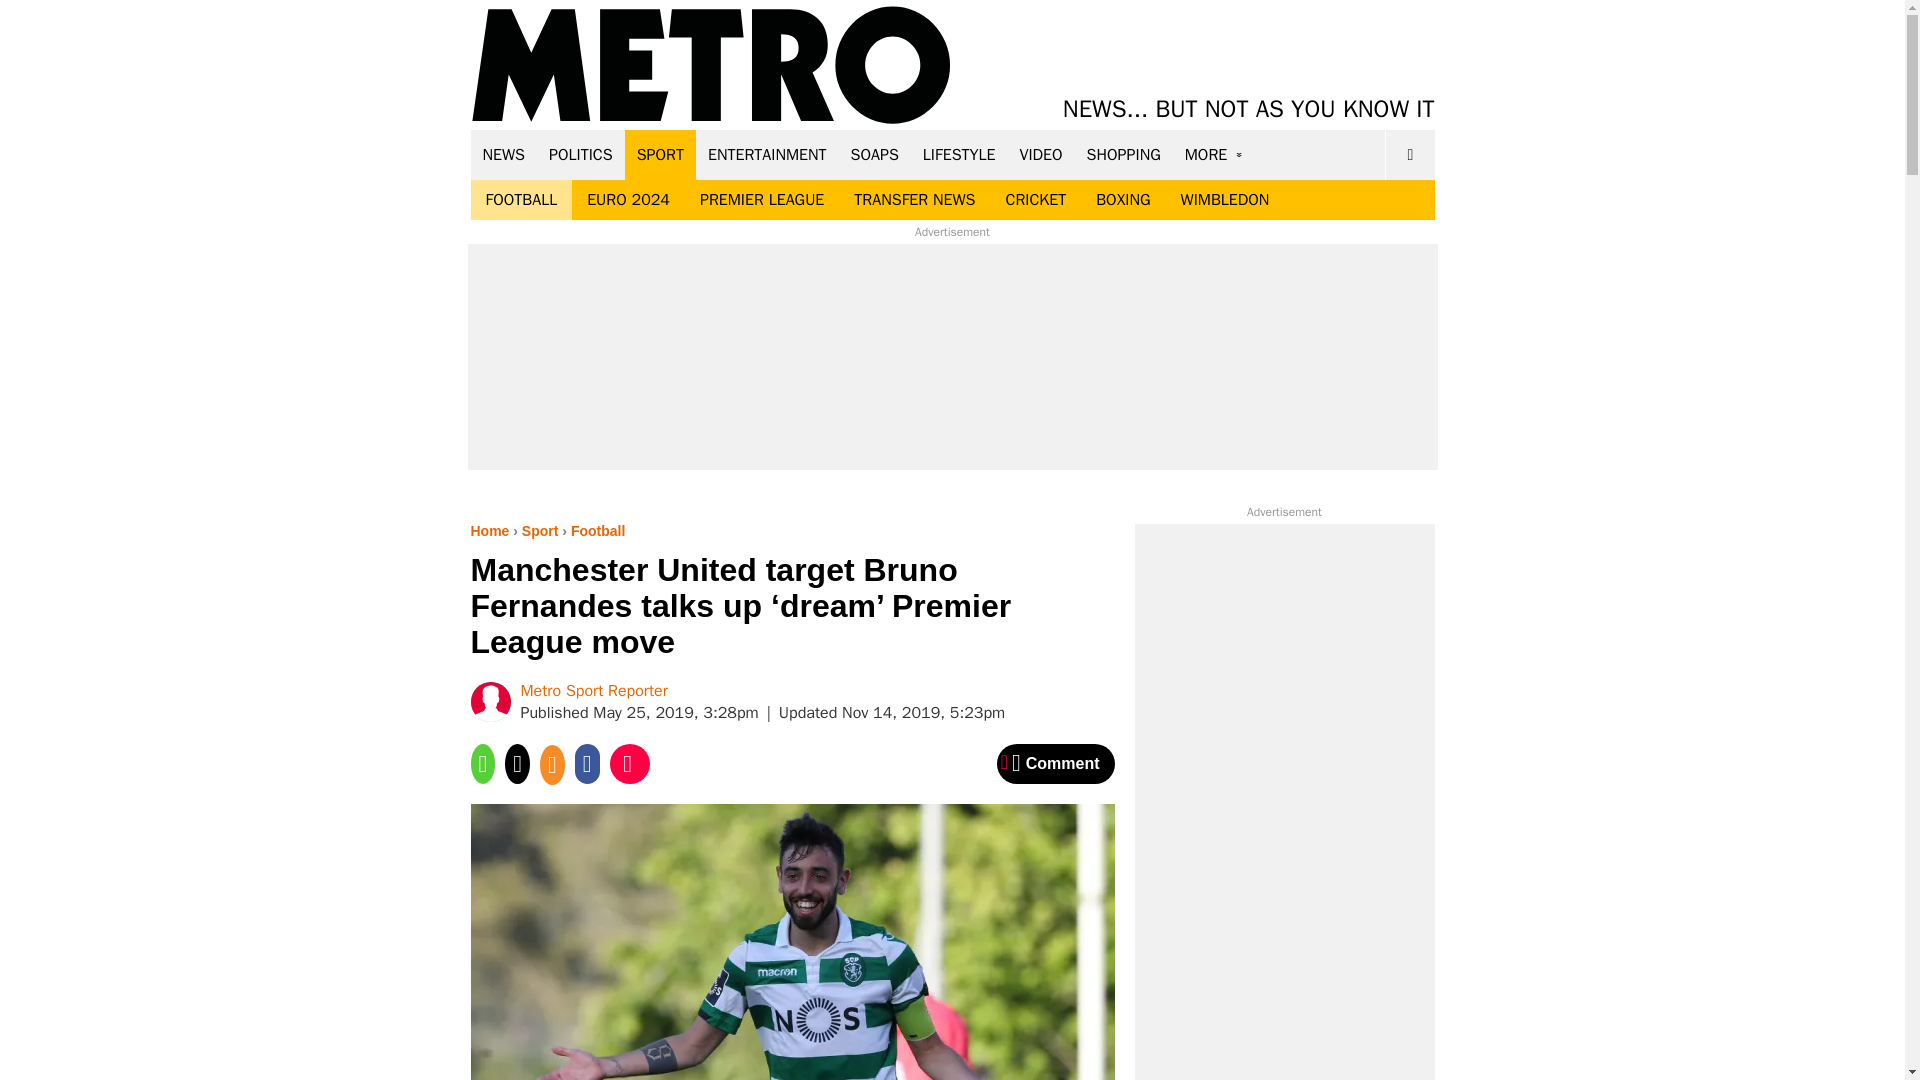 The image size is (1920, 1080). What do you see at coordinates (767, 154) in the screenshot?
I see `ENTERTAINMENT` at bounding box center [767, 154].